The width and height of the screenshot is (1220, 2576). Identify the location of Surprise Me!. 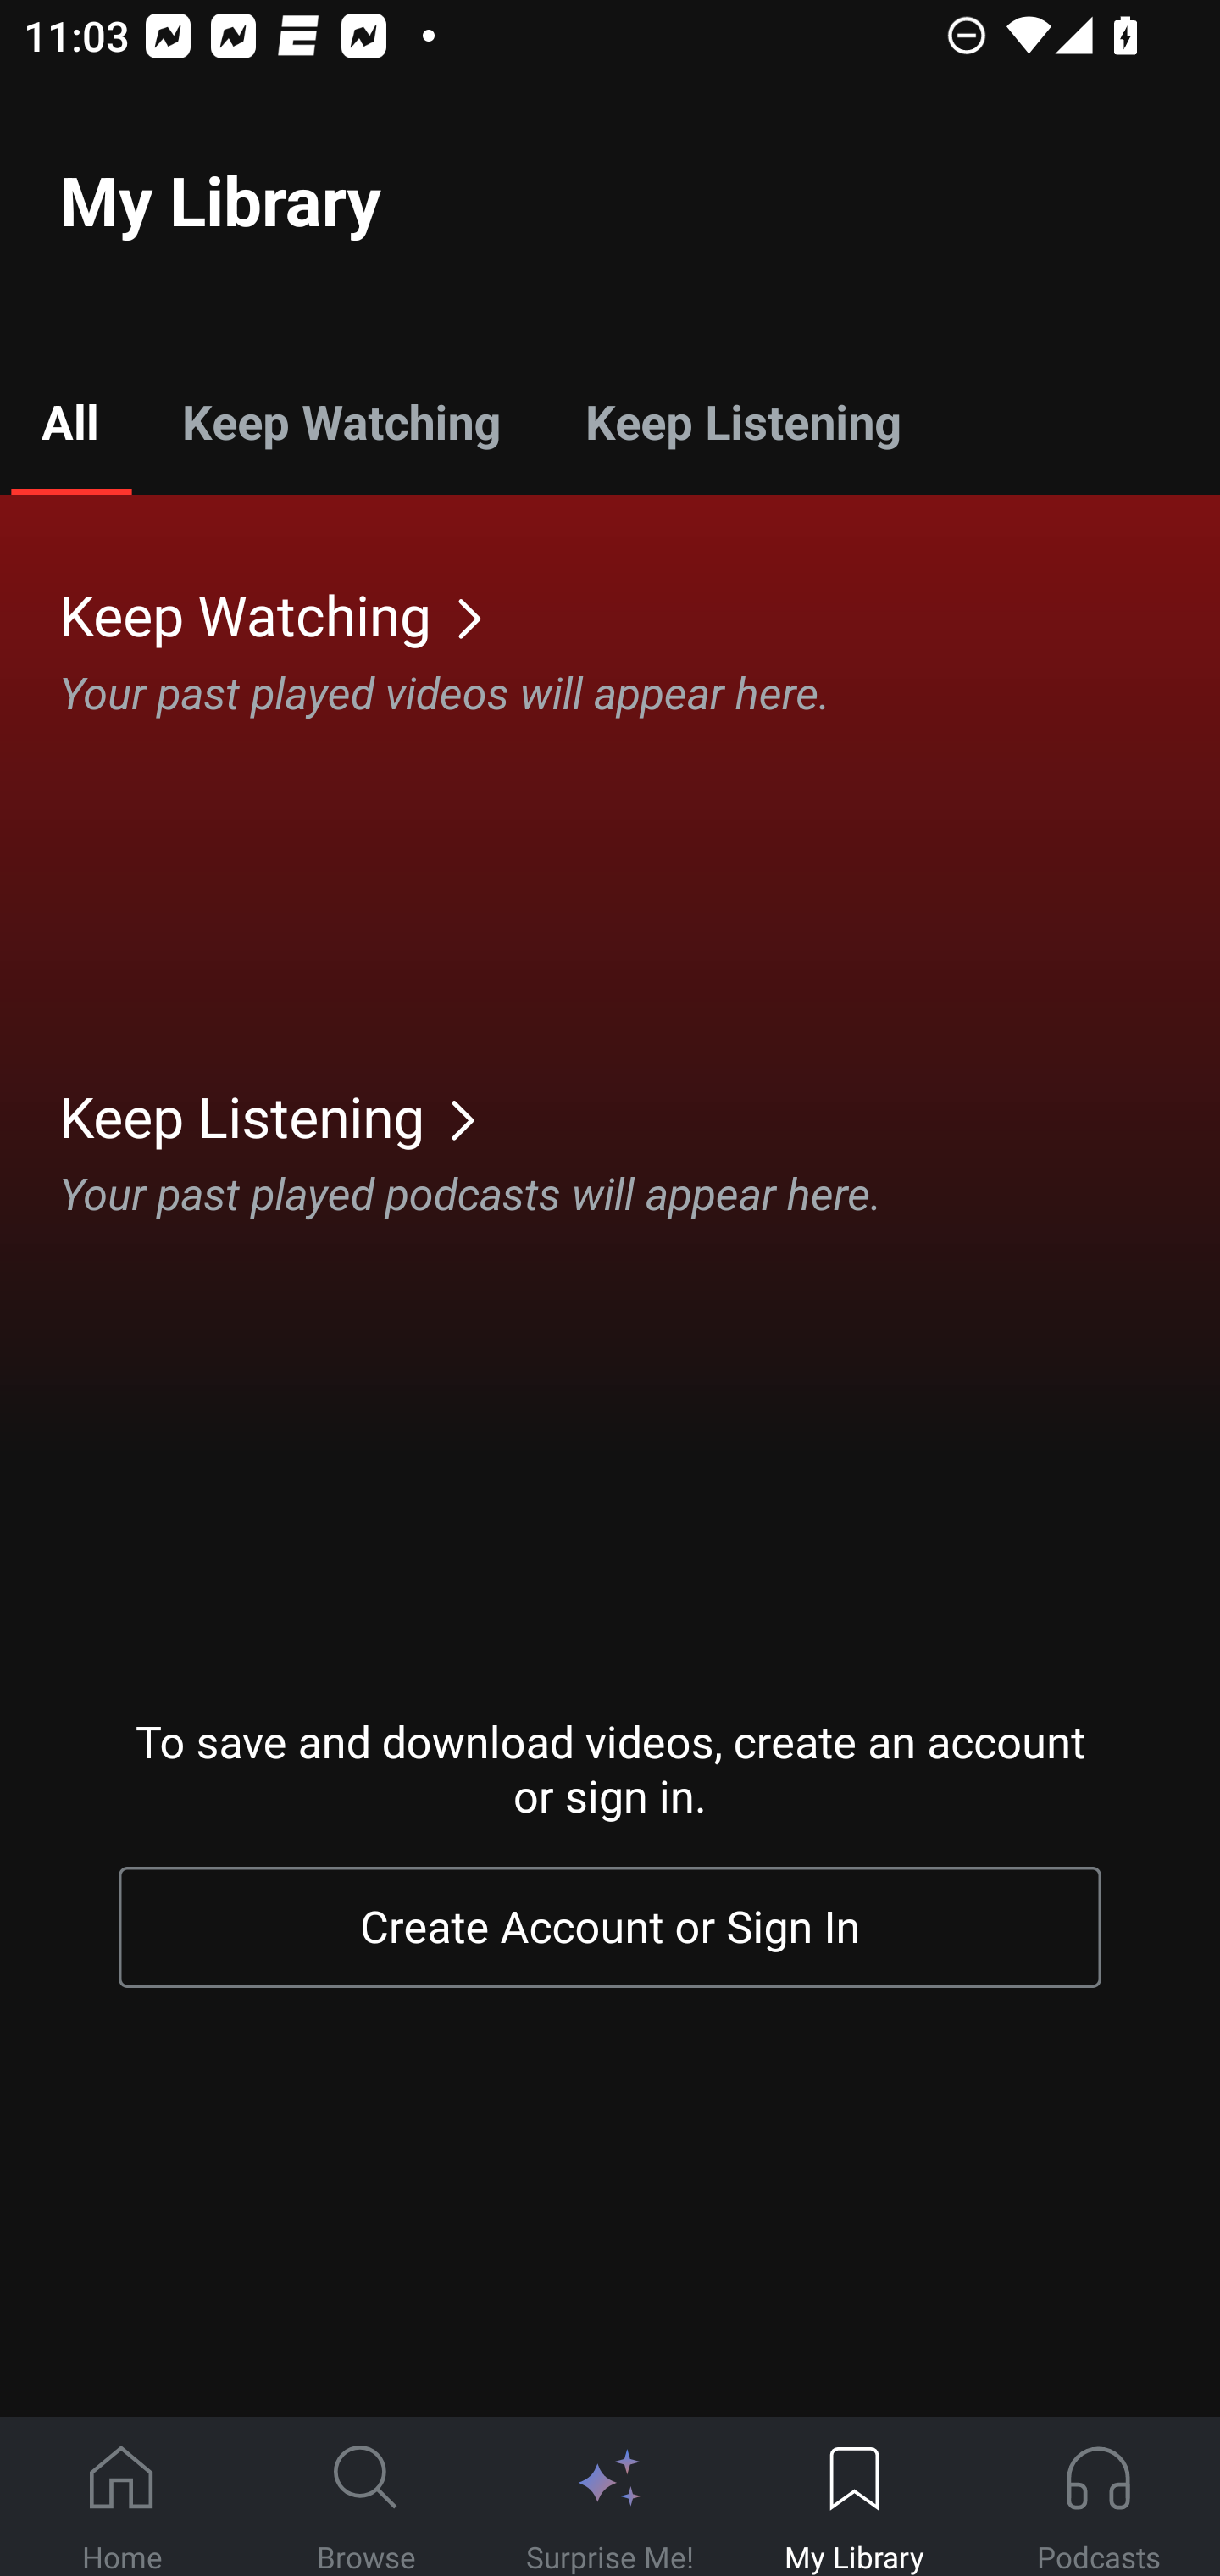
(610, 2497).